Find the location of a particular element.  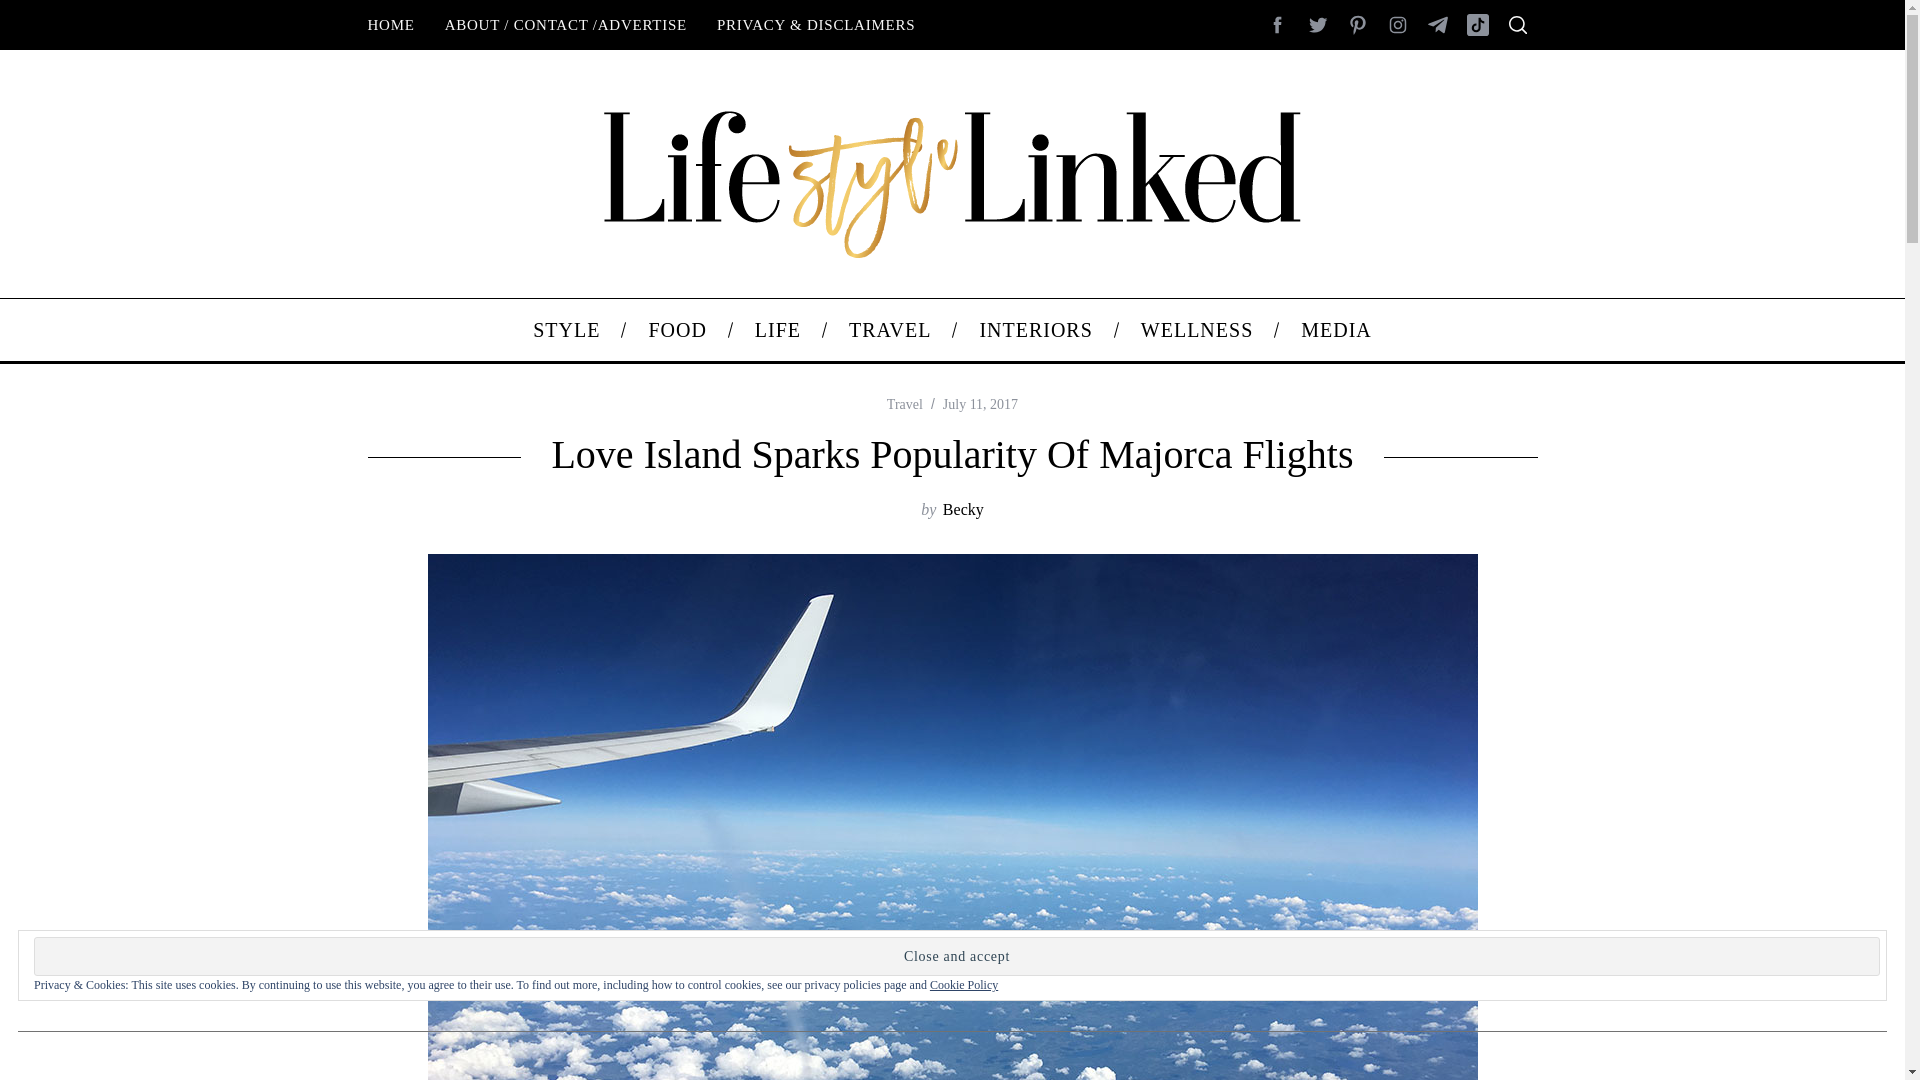

HOME is located at coordinates (390, 24).